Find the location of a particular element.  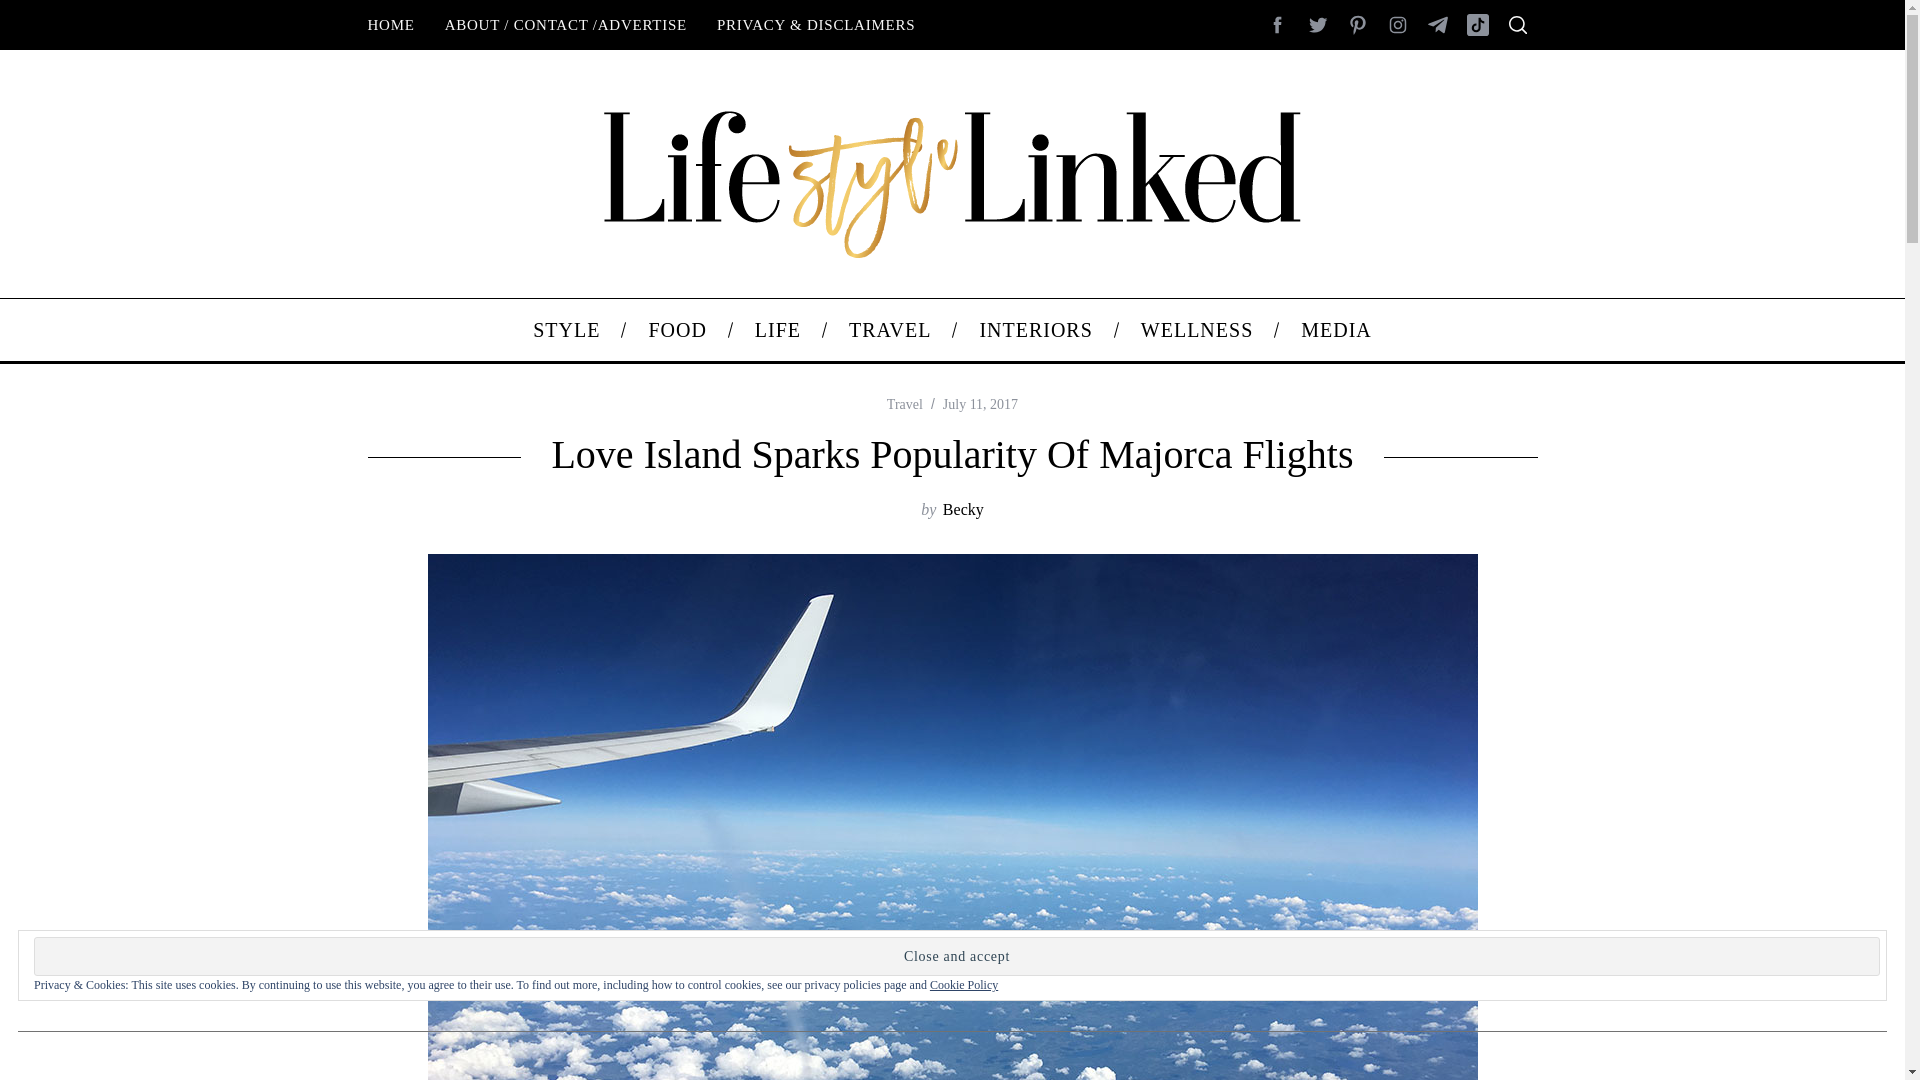

HOME is located at coordinates (390, 24).